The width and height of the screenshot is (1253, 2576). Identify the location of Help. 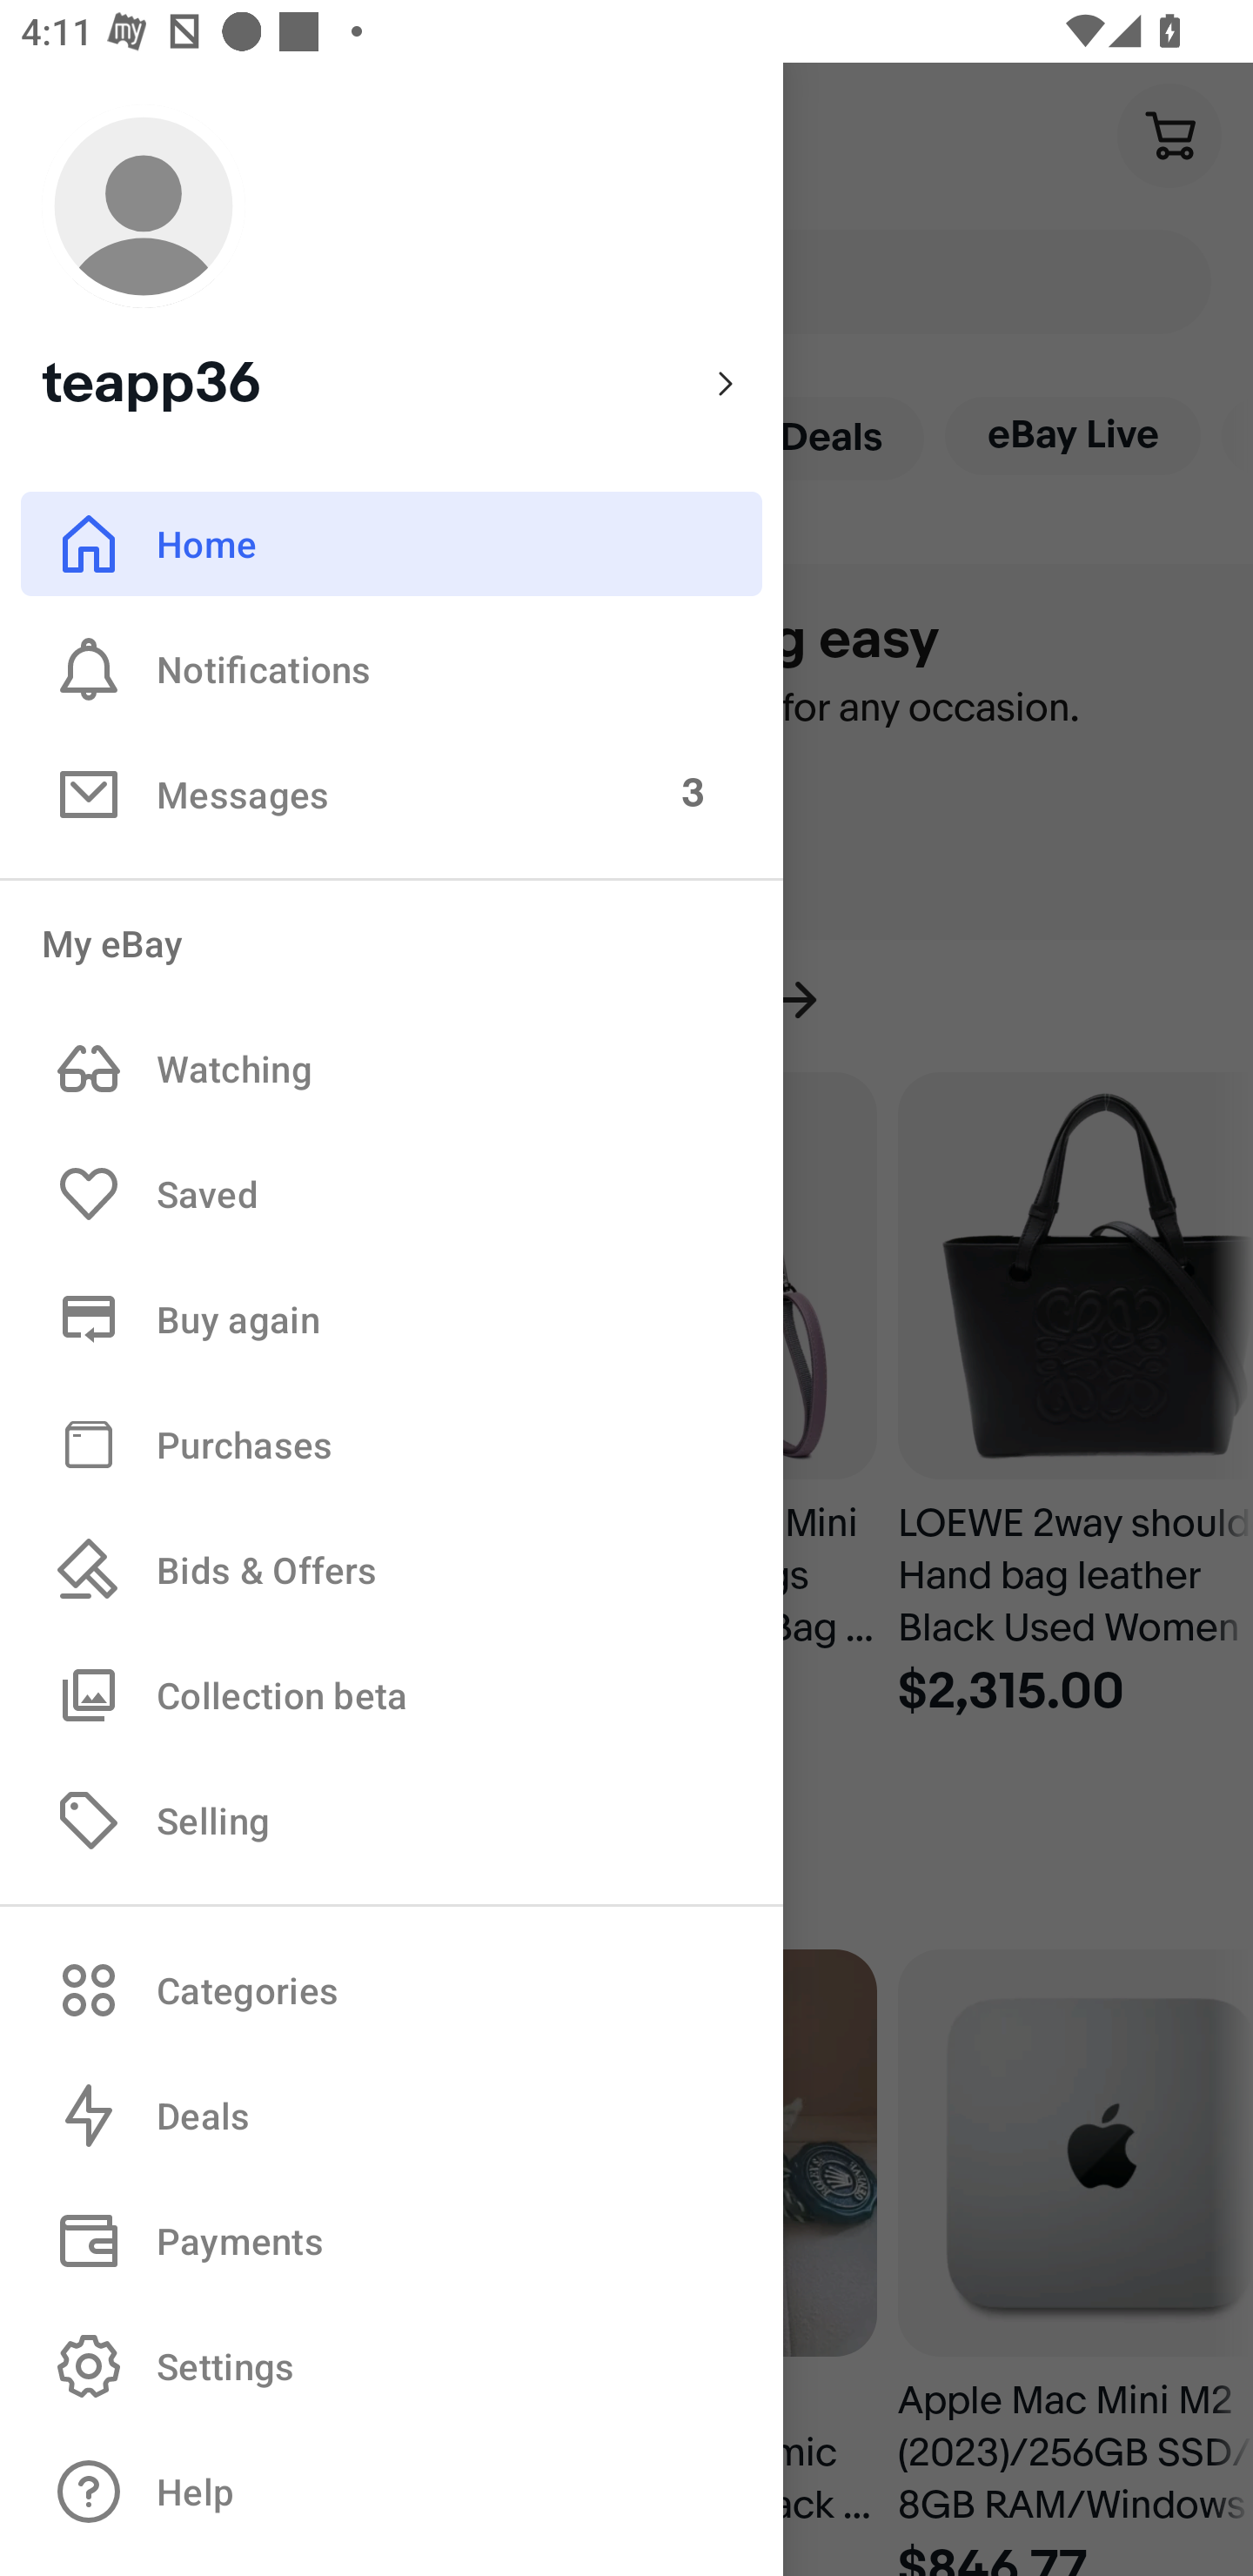
(392, 2492).